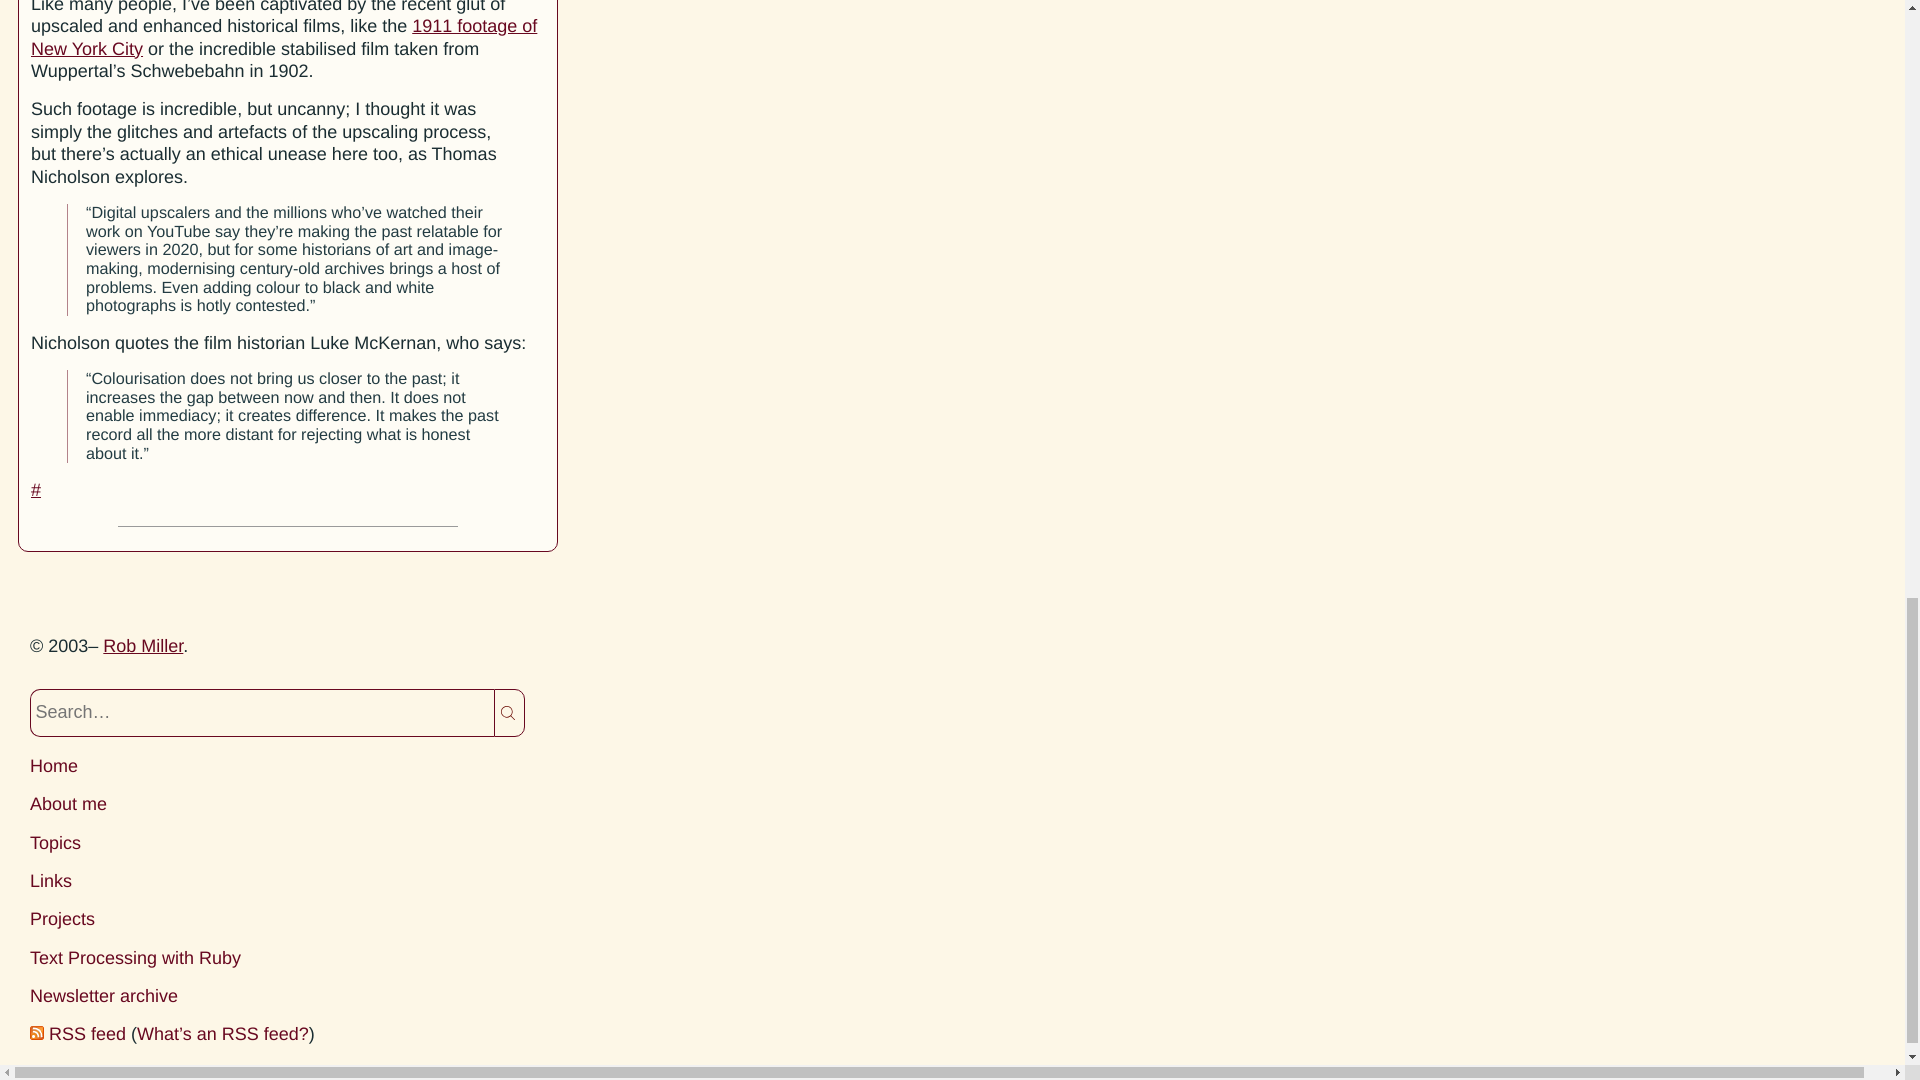 The height and width of the screenshot is (1080, 1920). Describe the element at coordinates (55, 842) in the screenshot. I see `Home` at that location.